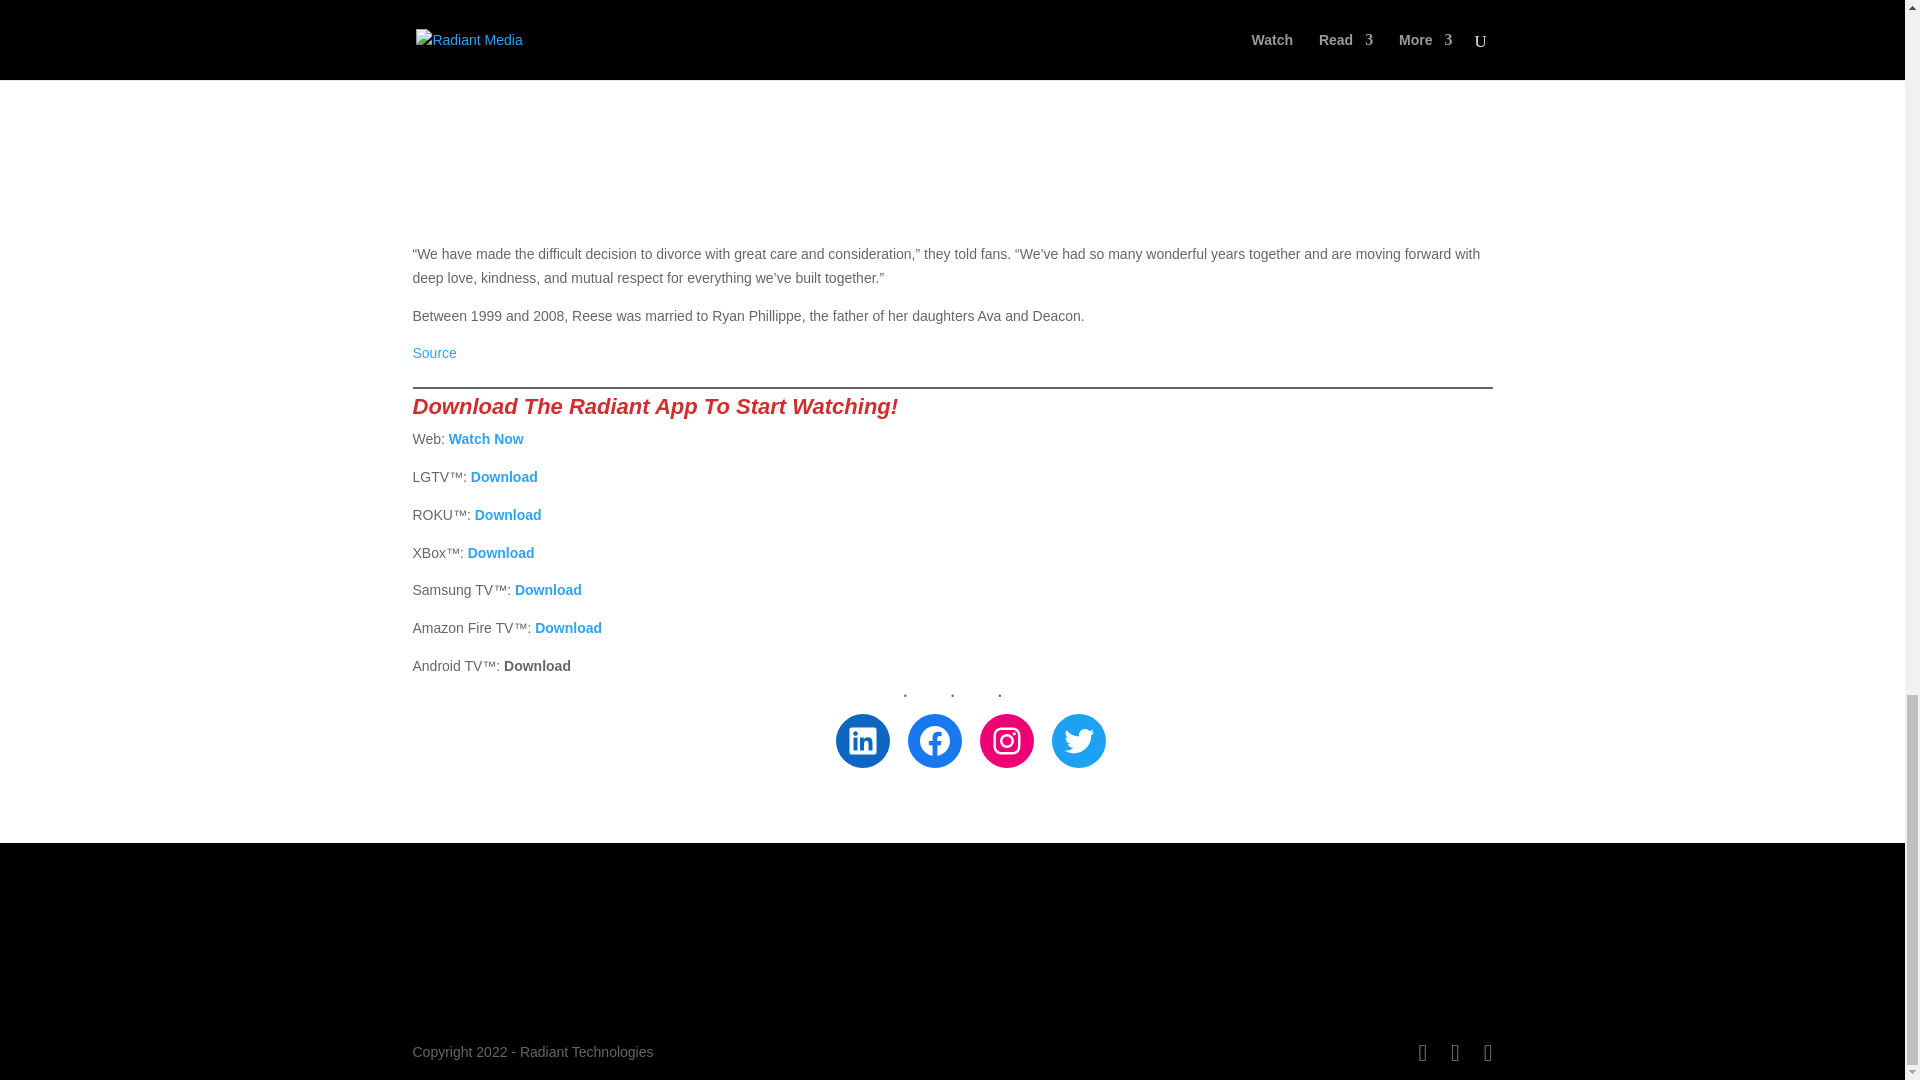 The image size is (1920, 1080). I want to click on Download, so click(502, 552).